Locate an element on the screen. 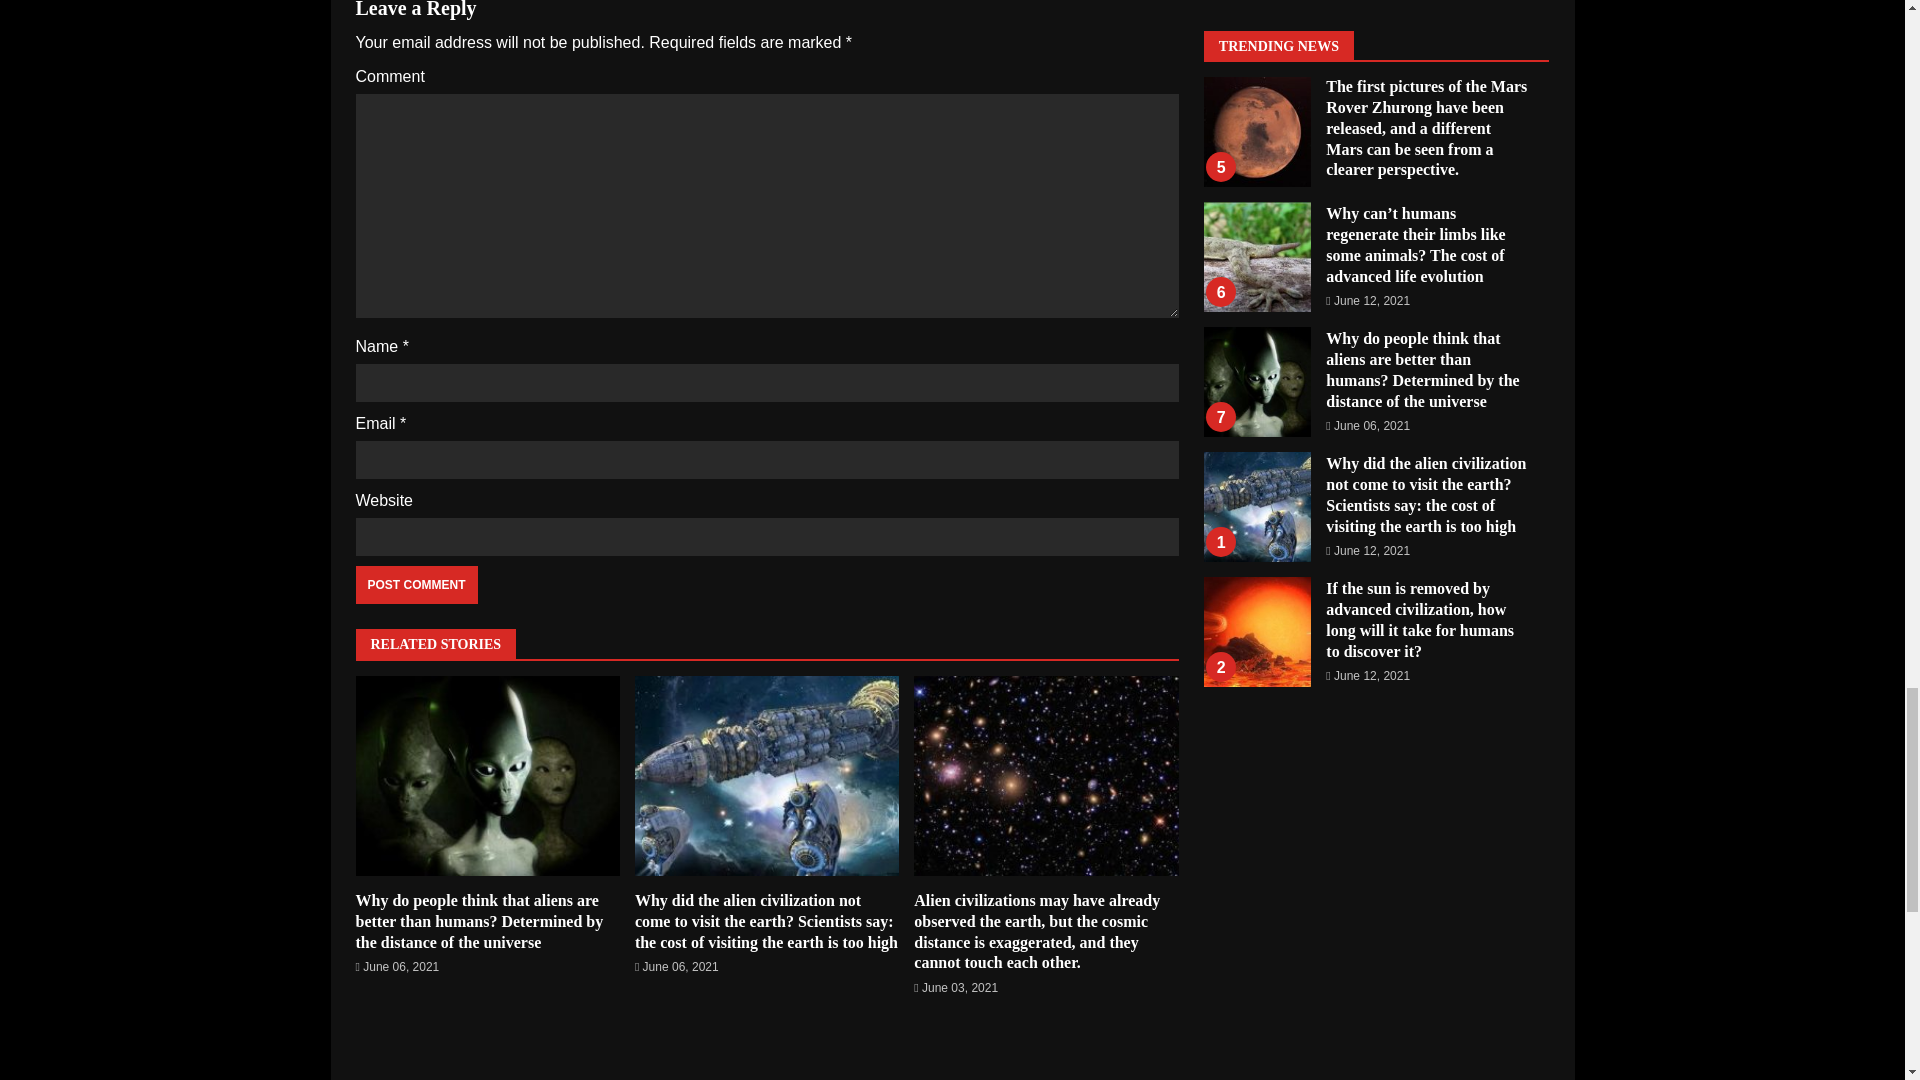  Post Comment is located at coordinates (416, 584).